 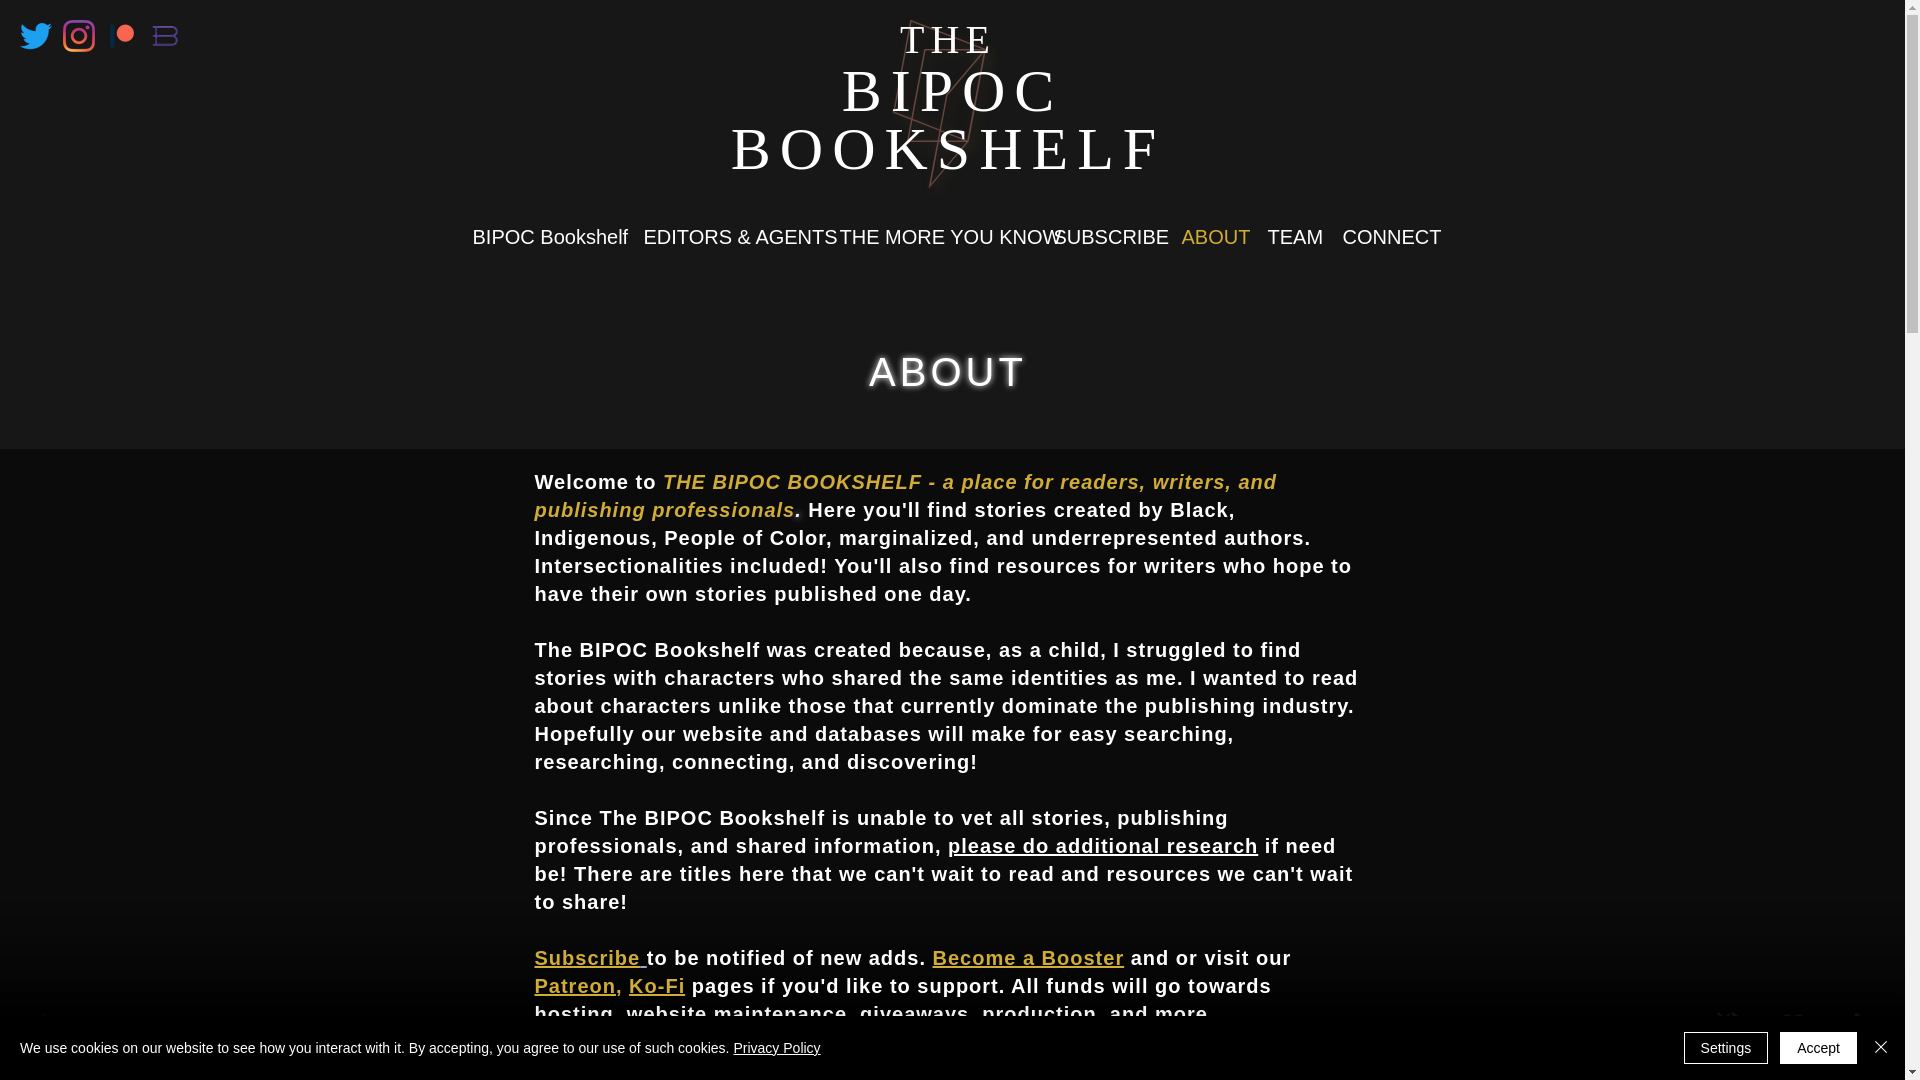 I want to click on BIPOC Bookshelf, so click(x=548, y=236).